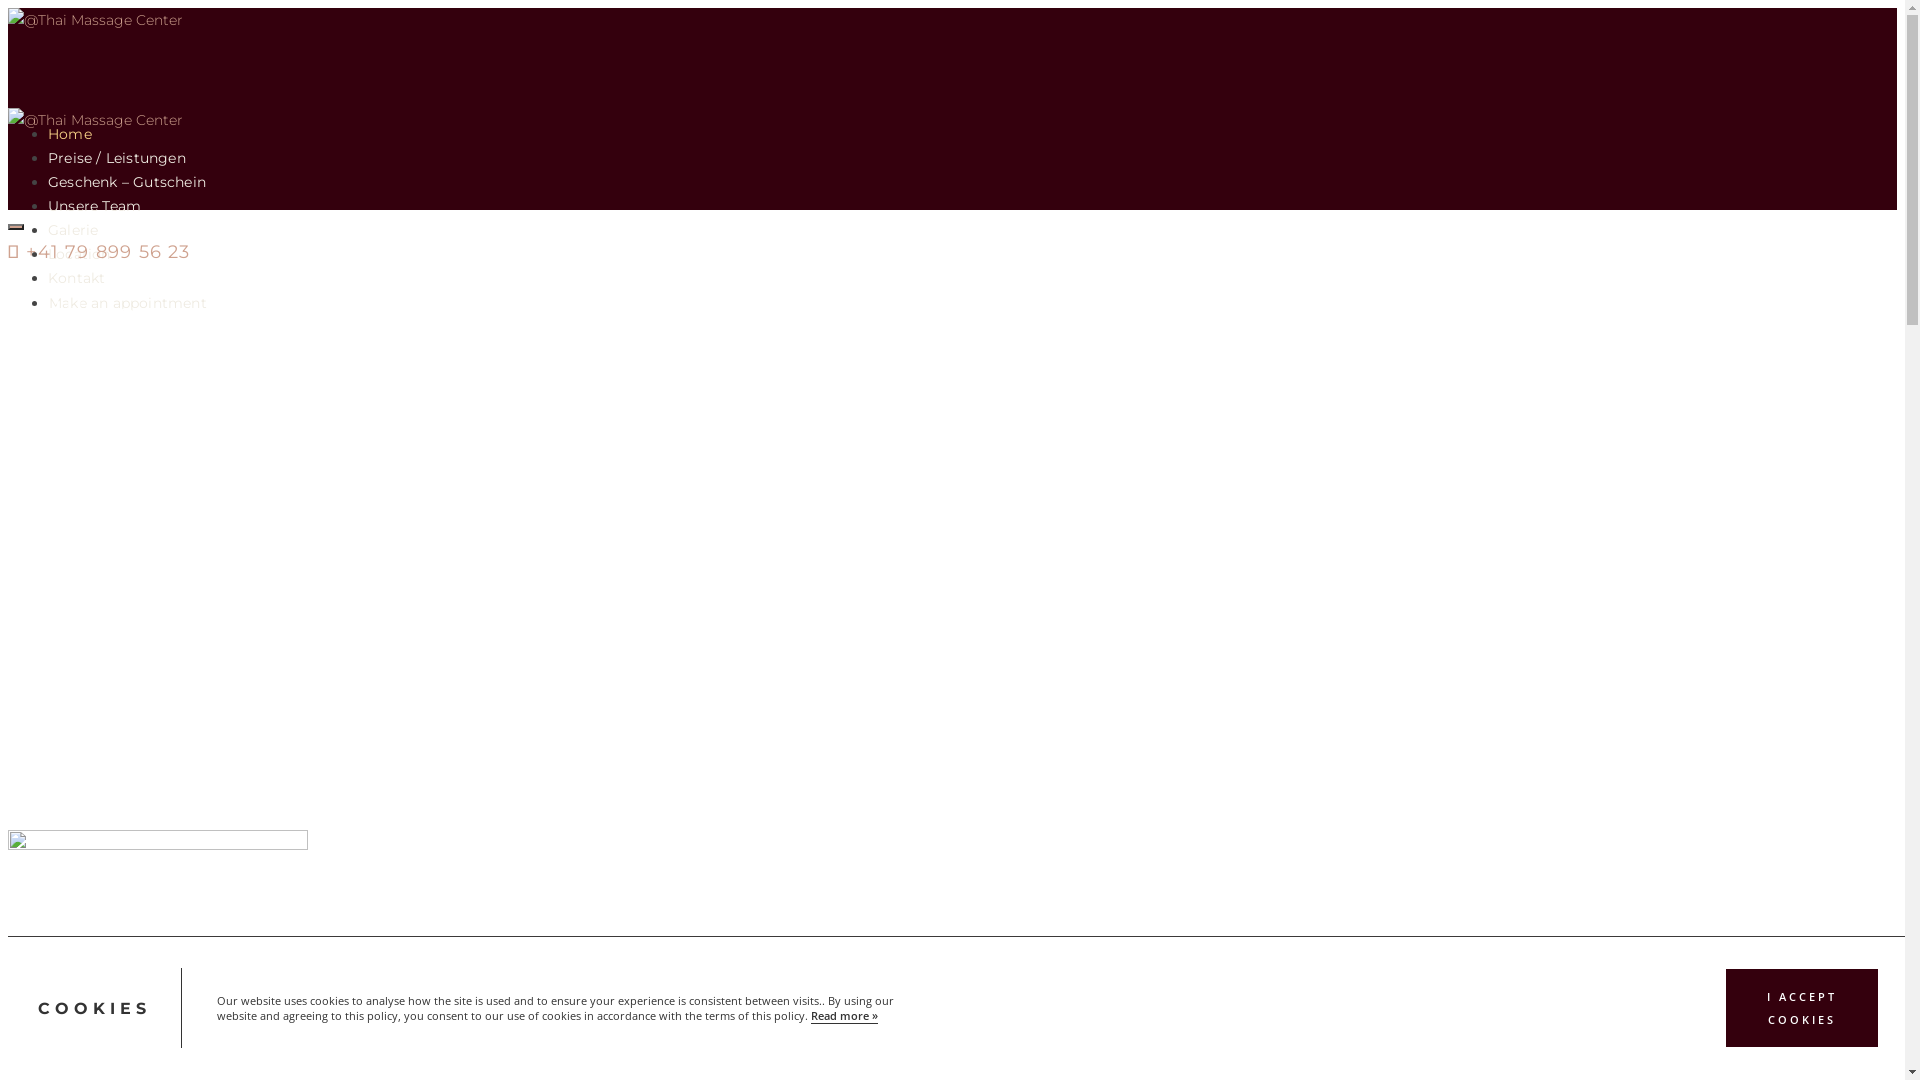 Image resolution: width=1920 pixels, height=1080 pixels. What do you see at coordinates (94, 206) in the screenshot?
I see `Unsere Team` at bounding box center [94, 206].